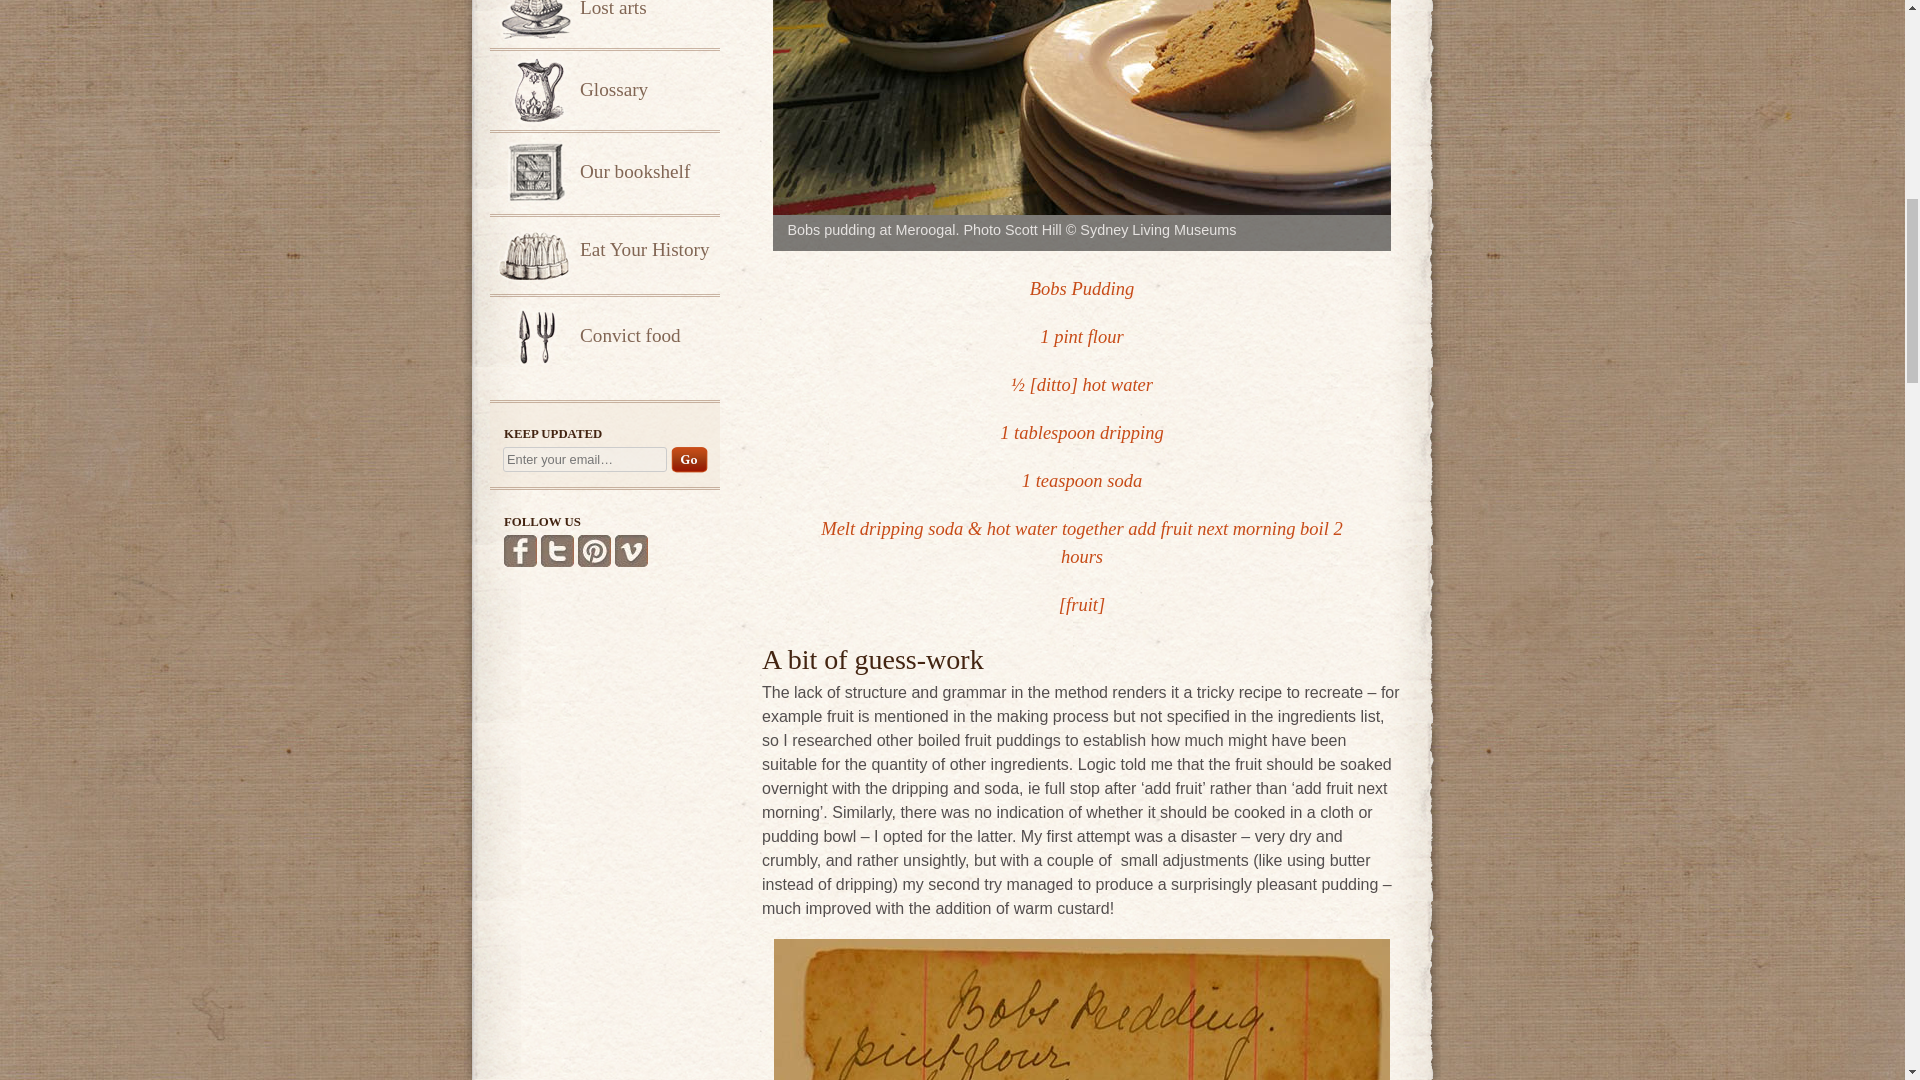 The height and width of the screenshot is (1080, 1920). What do you see at coordinates (604, 88) in the screenshot?
I see `Glossary` at bounding box center [604, 88].